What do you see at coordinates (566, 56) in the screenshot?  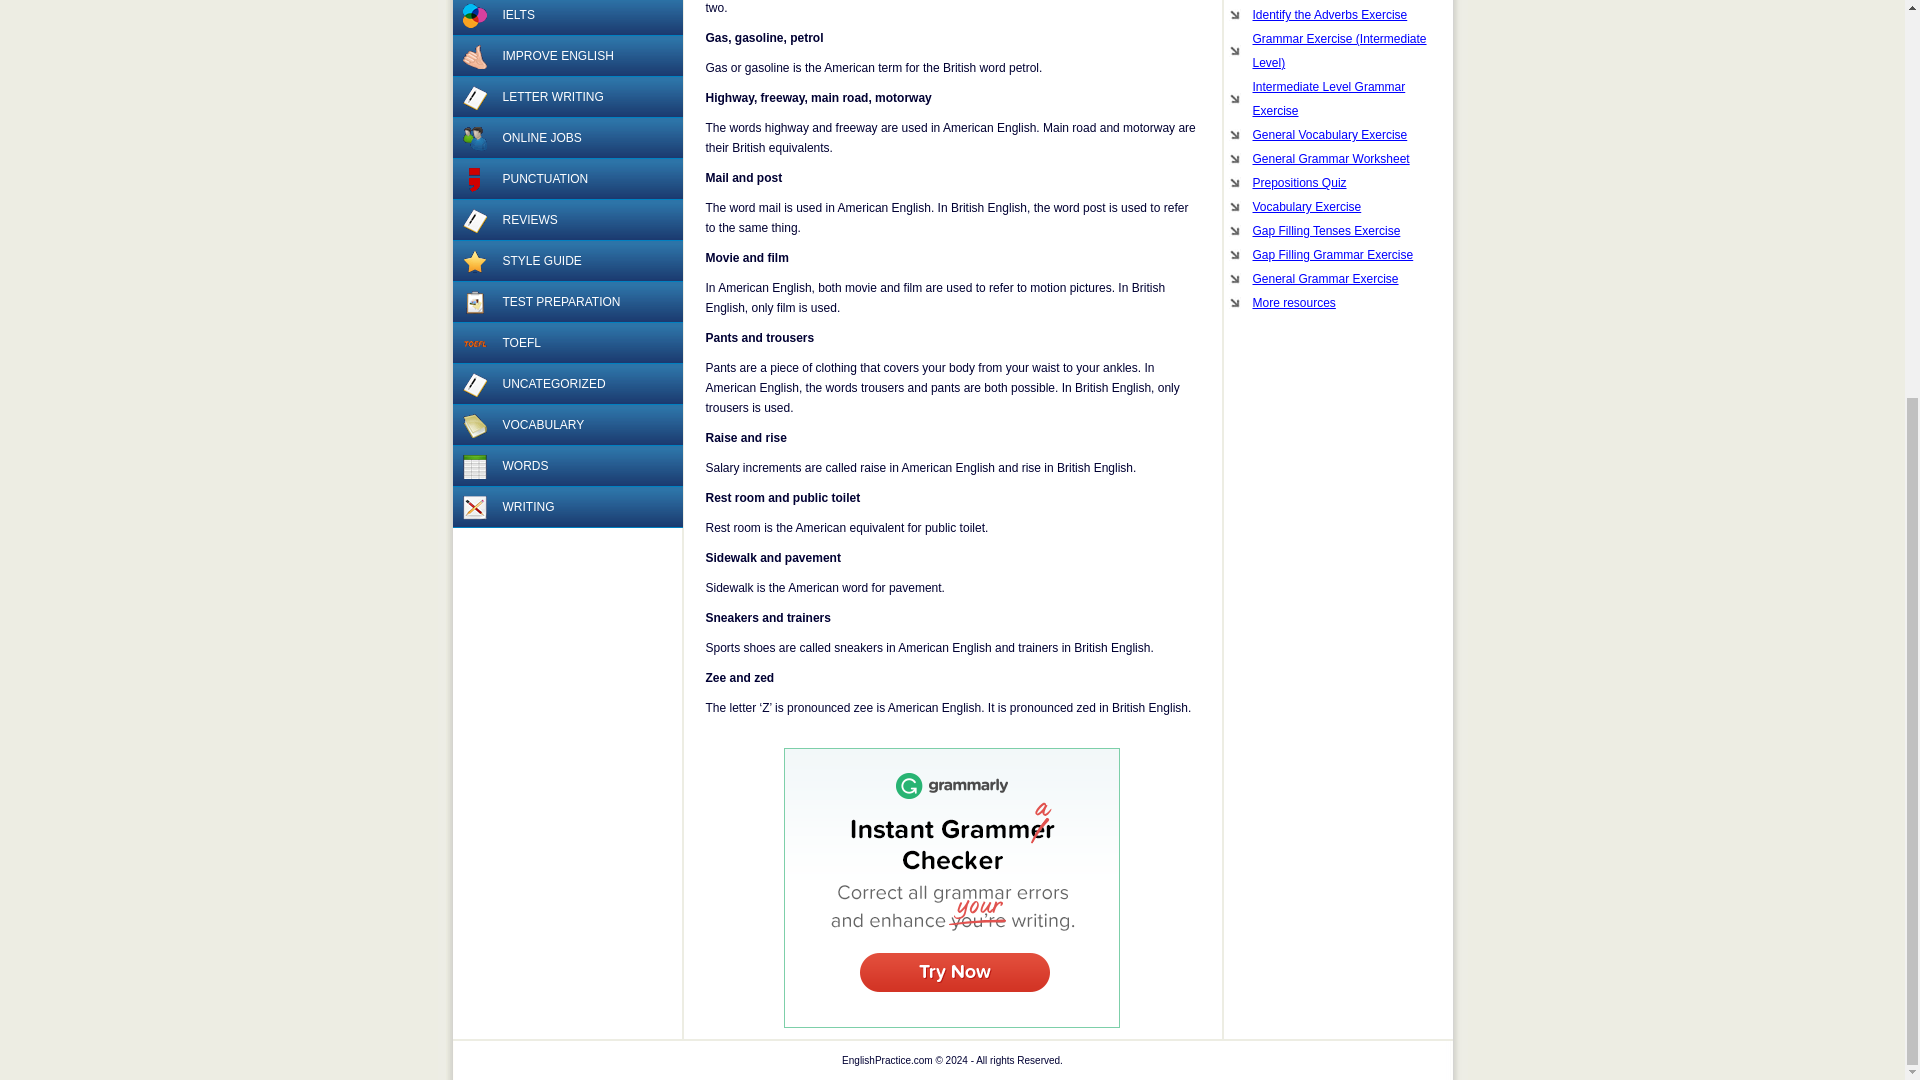 I see `IMPROVE ENGLISH` at bounding box center [566, 56].